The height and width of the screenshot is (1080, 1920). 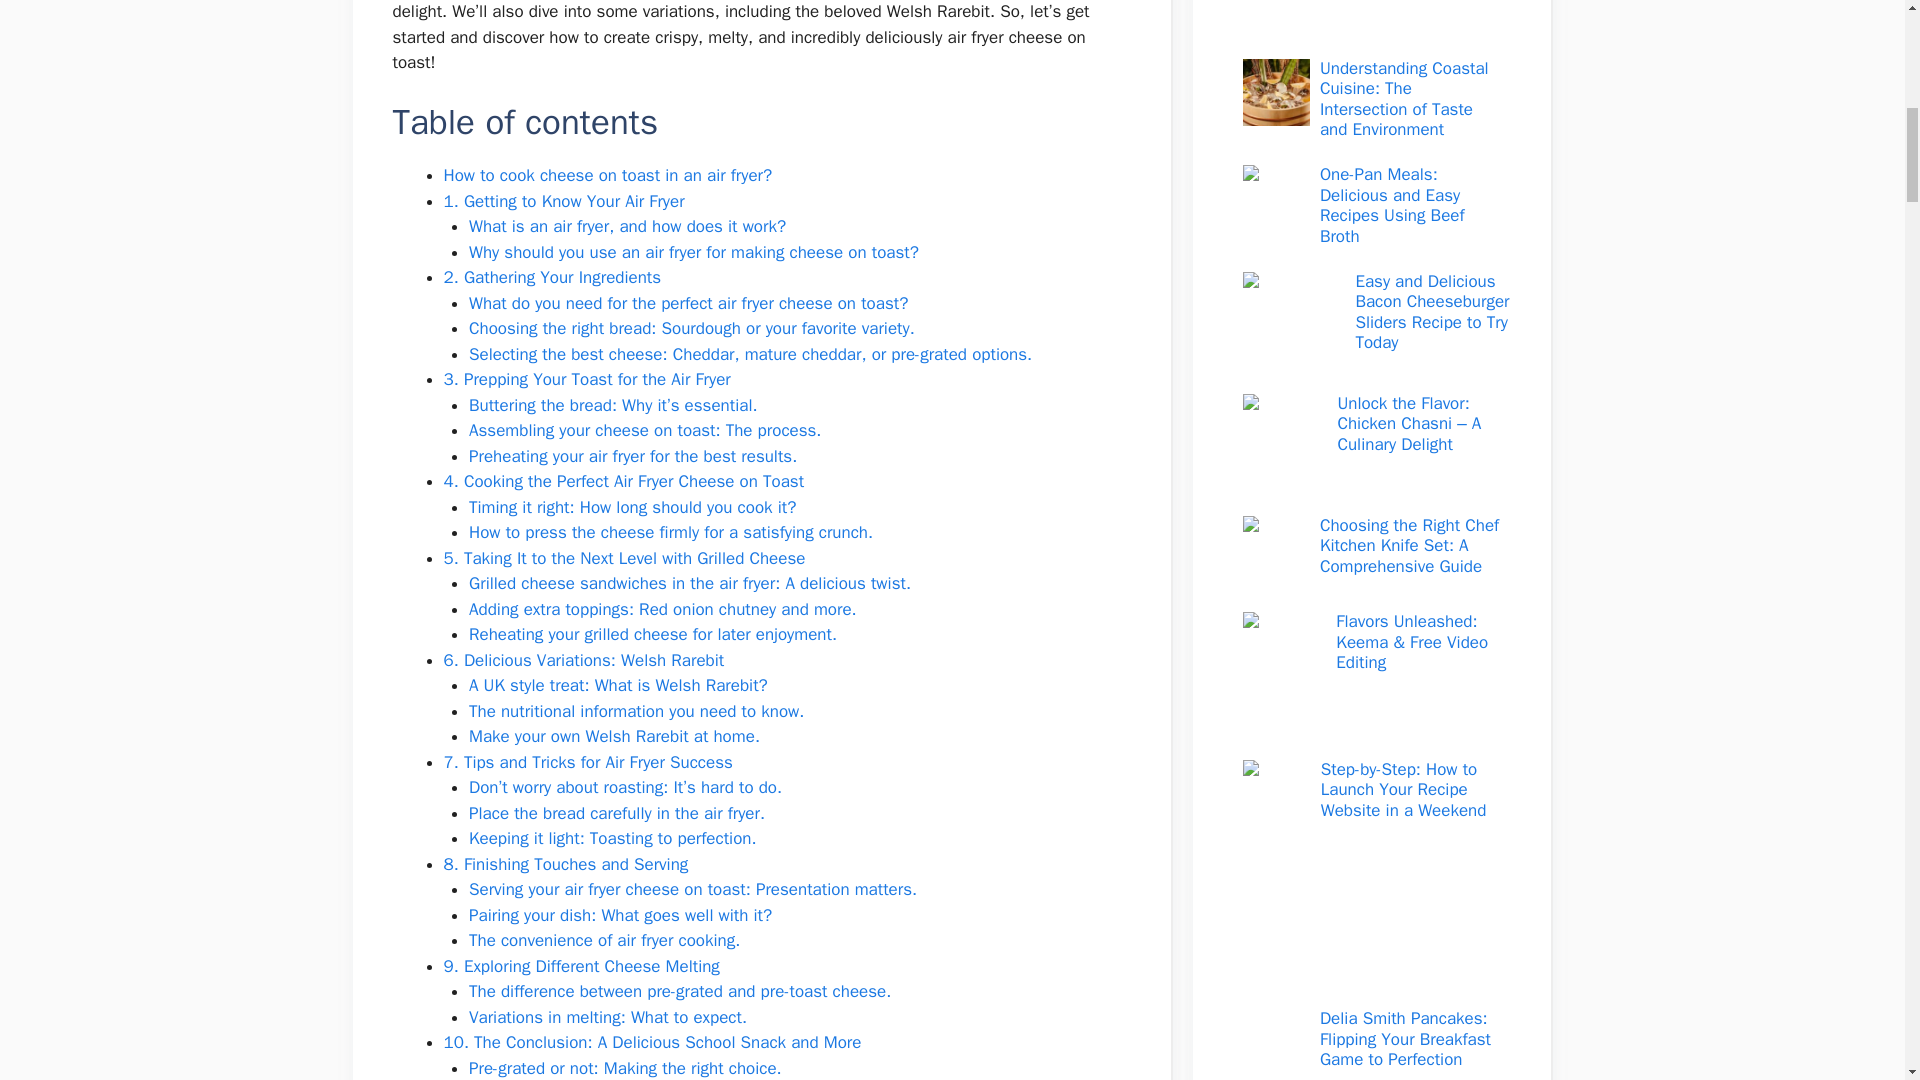 What do you see at coordinates (587, 379) in the screenshot?
I see `3. Prepping Your Toast for the Air Fryer` at bounding box center [587, 379].